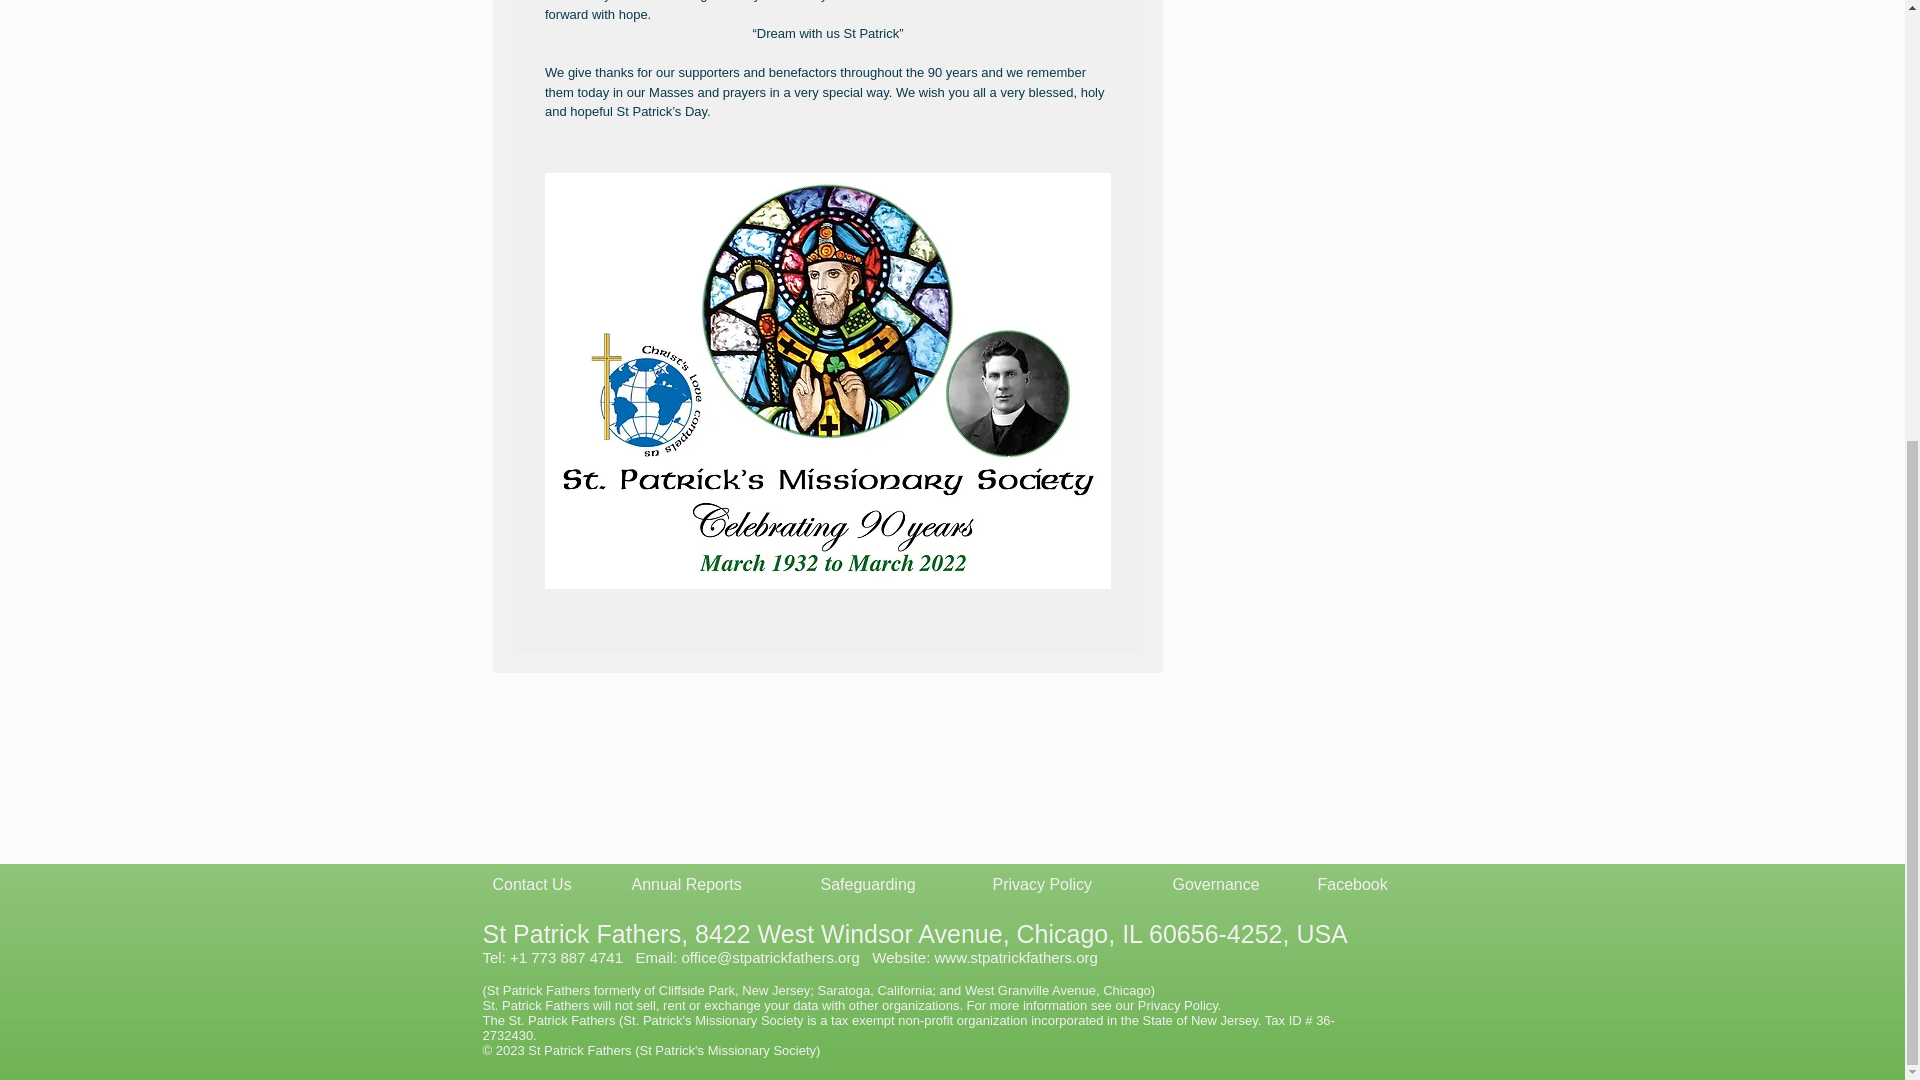 Image resolution: width=1920 pixels, height=1080 pixels. I want to click on Annual Reports, so click(686, 884).